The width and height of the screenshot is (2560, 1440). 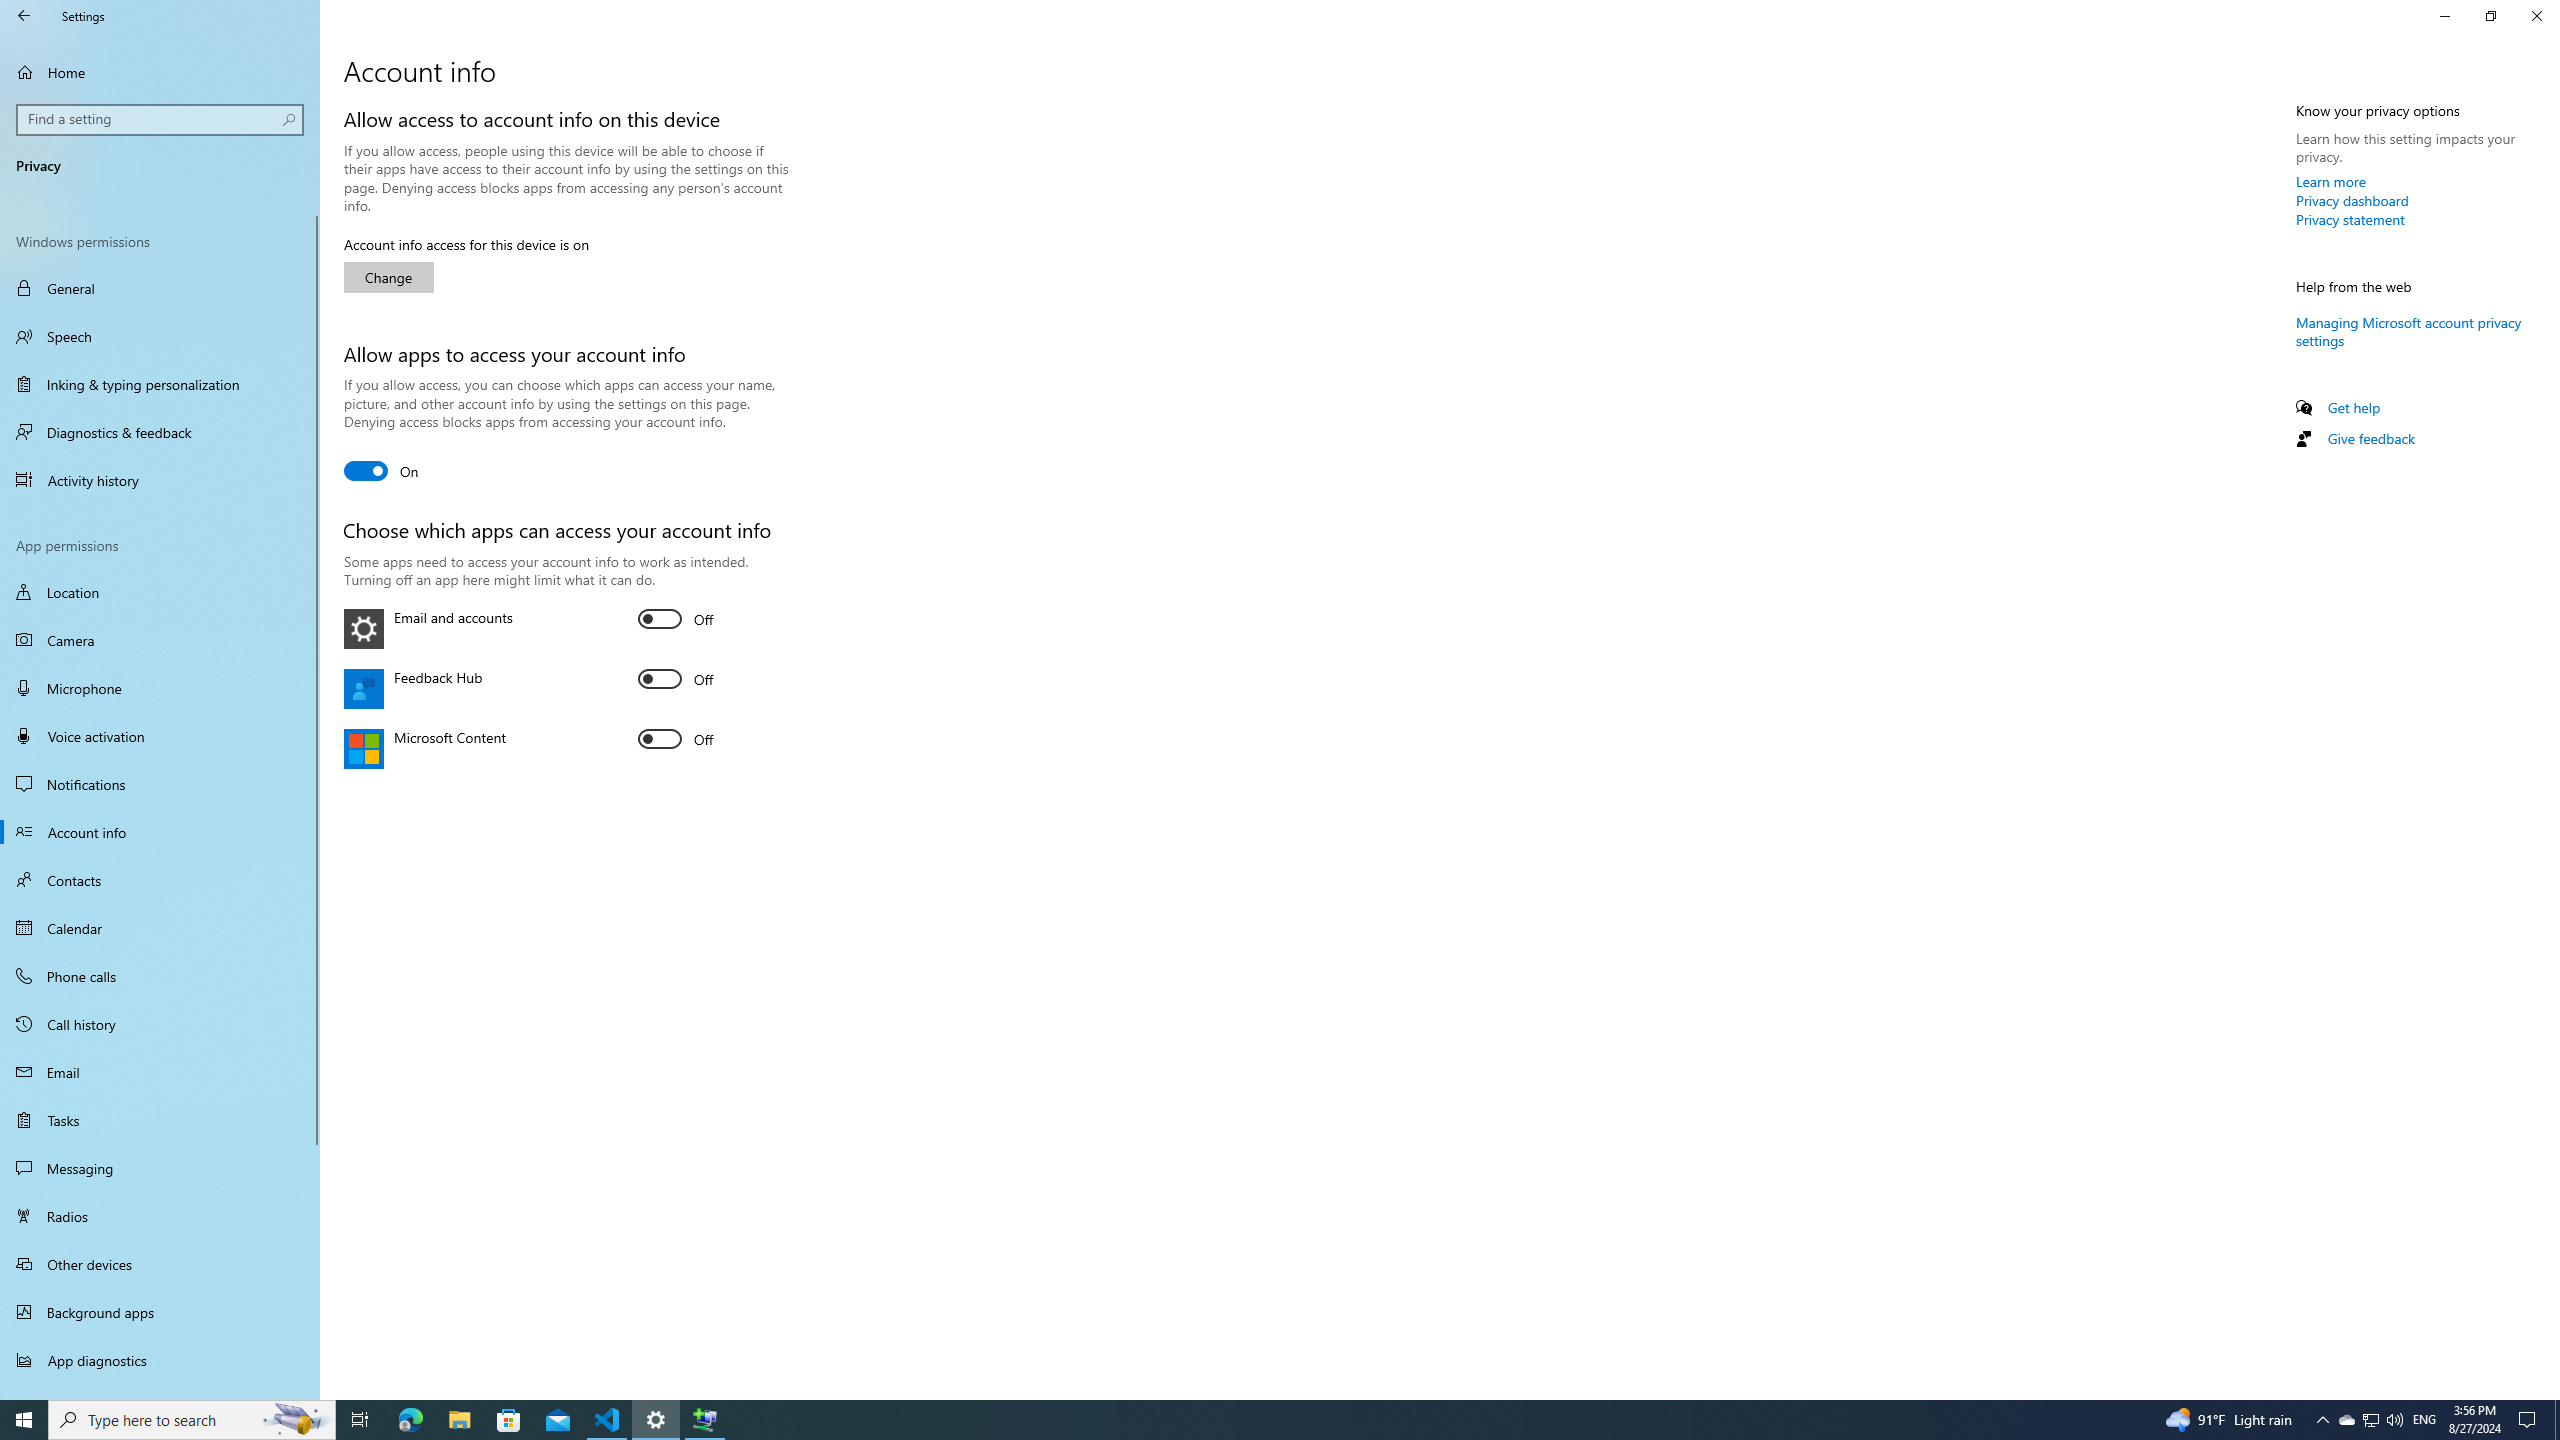 I want to click on Email, so click(x=160, y=1072).